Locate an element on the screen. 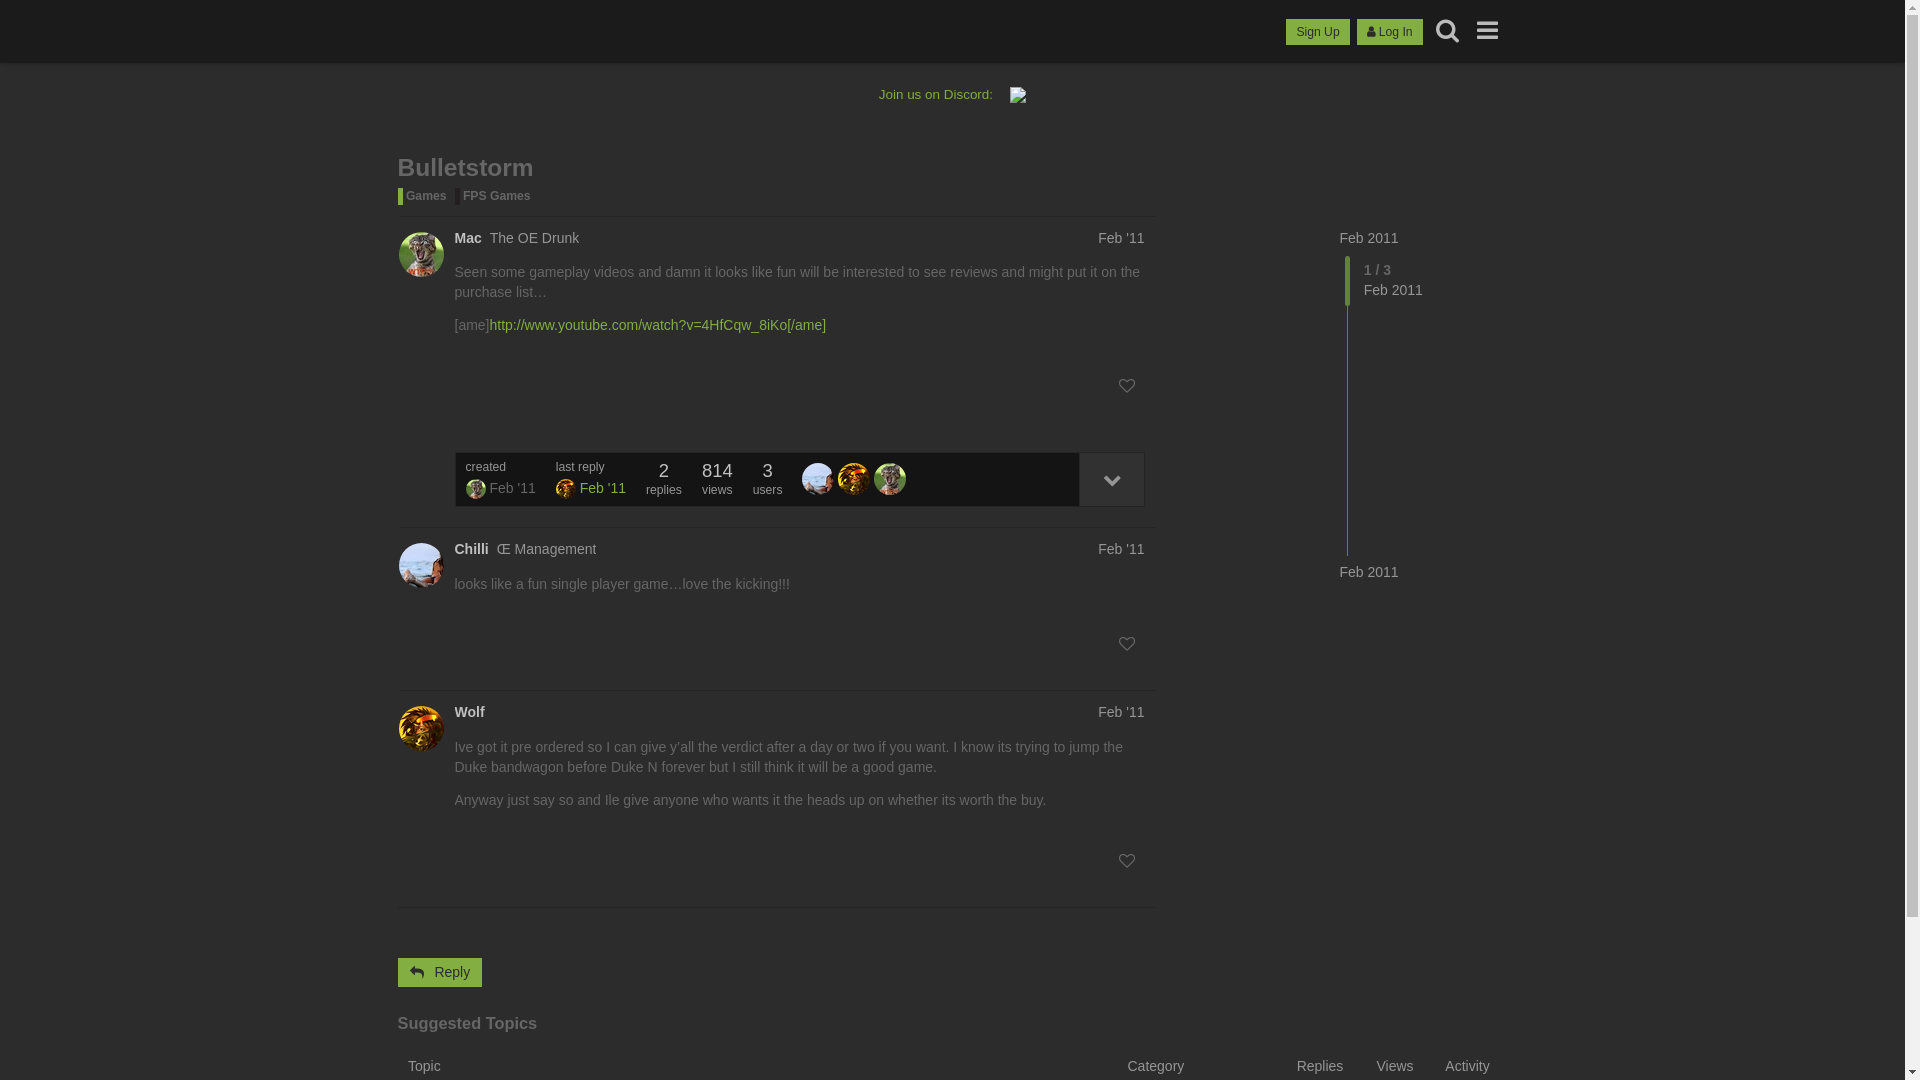 Image resolution: width=1920 pixels, height=1080 pixels. Mac is located at coordinates (420, 254).